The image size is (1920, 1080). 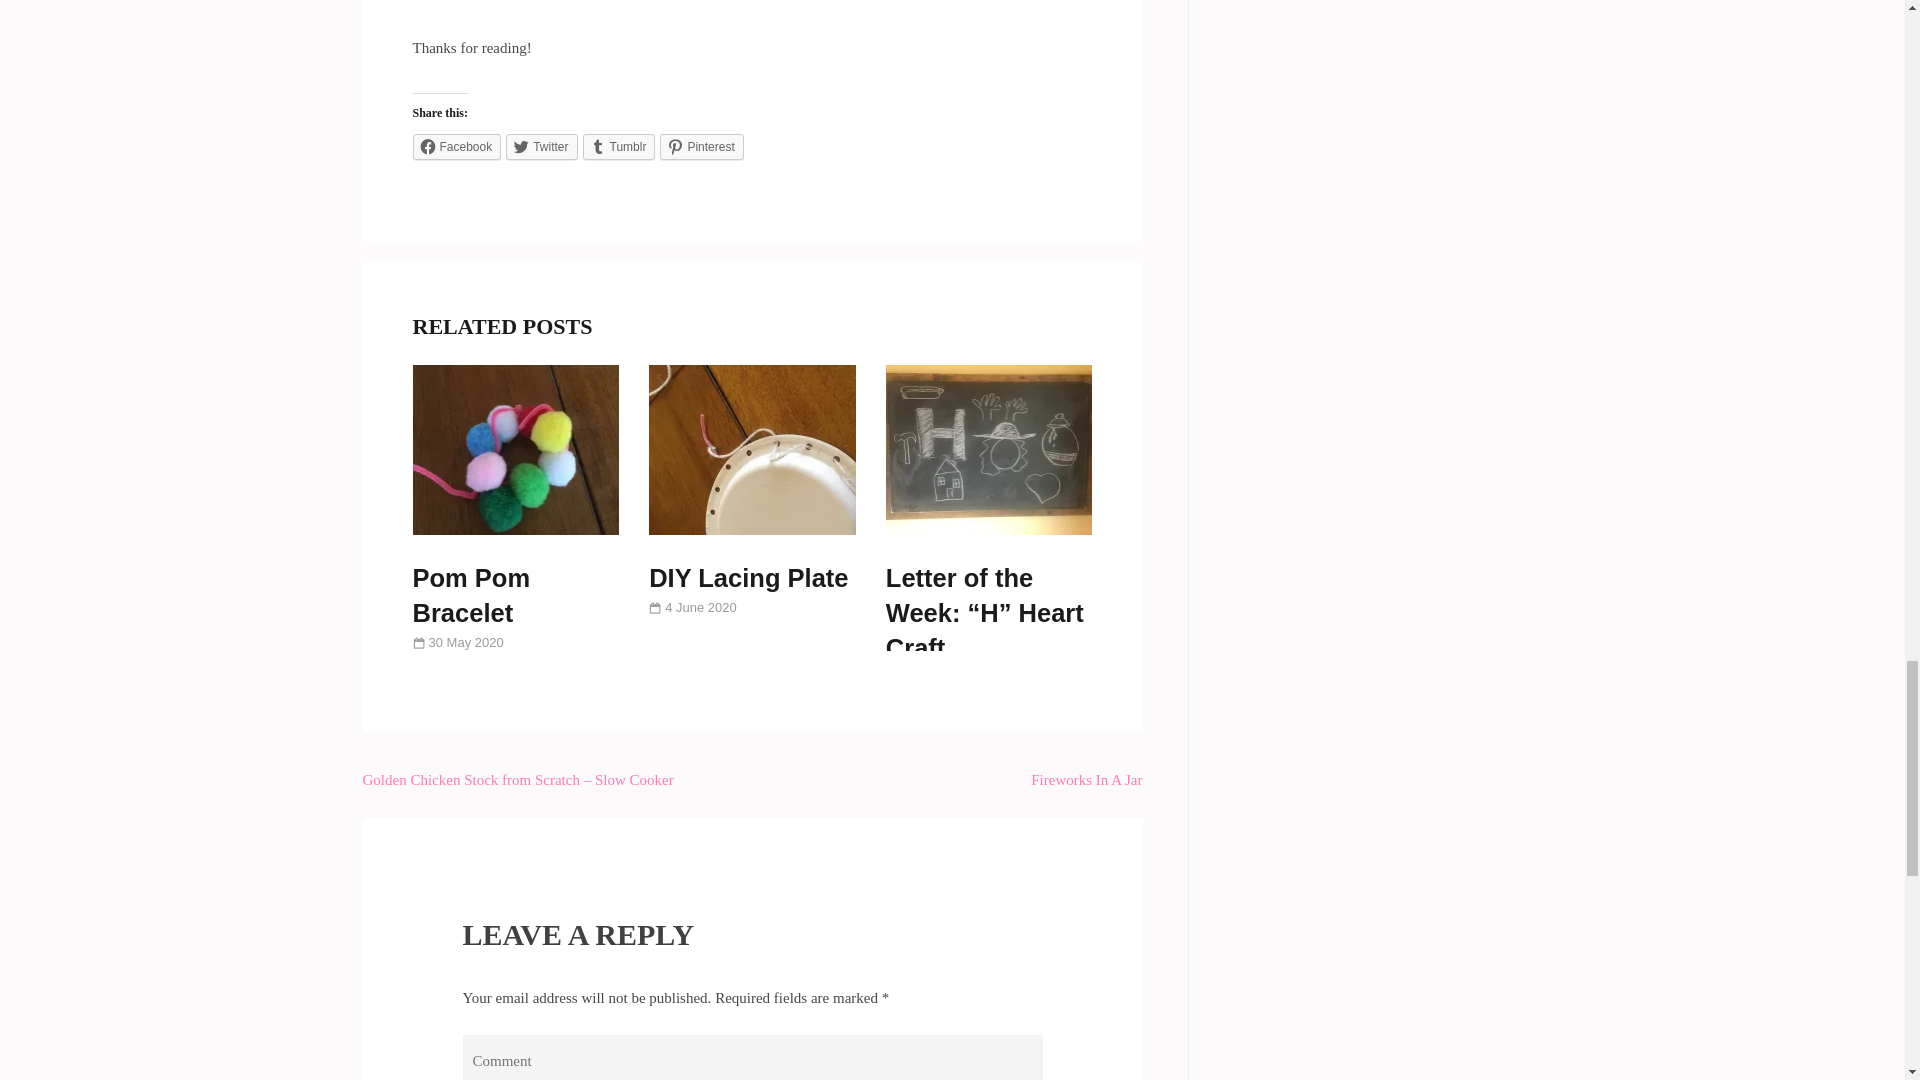 I want to click on Click to share on Facebook, so click(x=456, y=146).